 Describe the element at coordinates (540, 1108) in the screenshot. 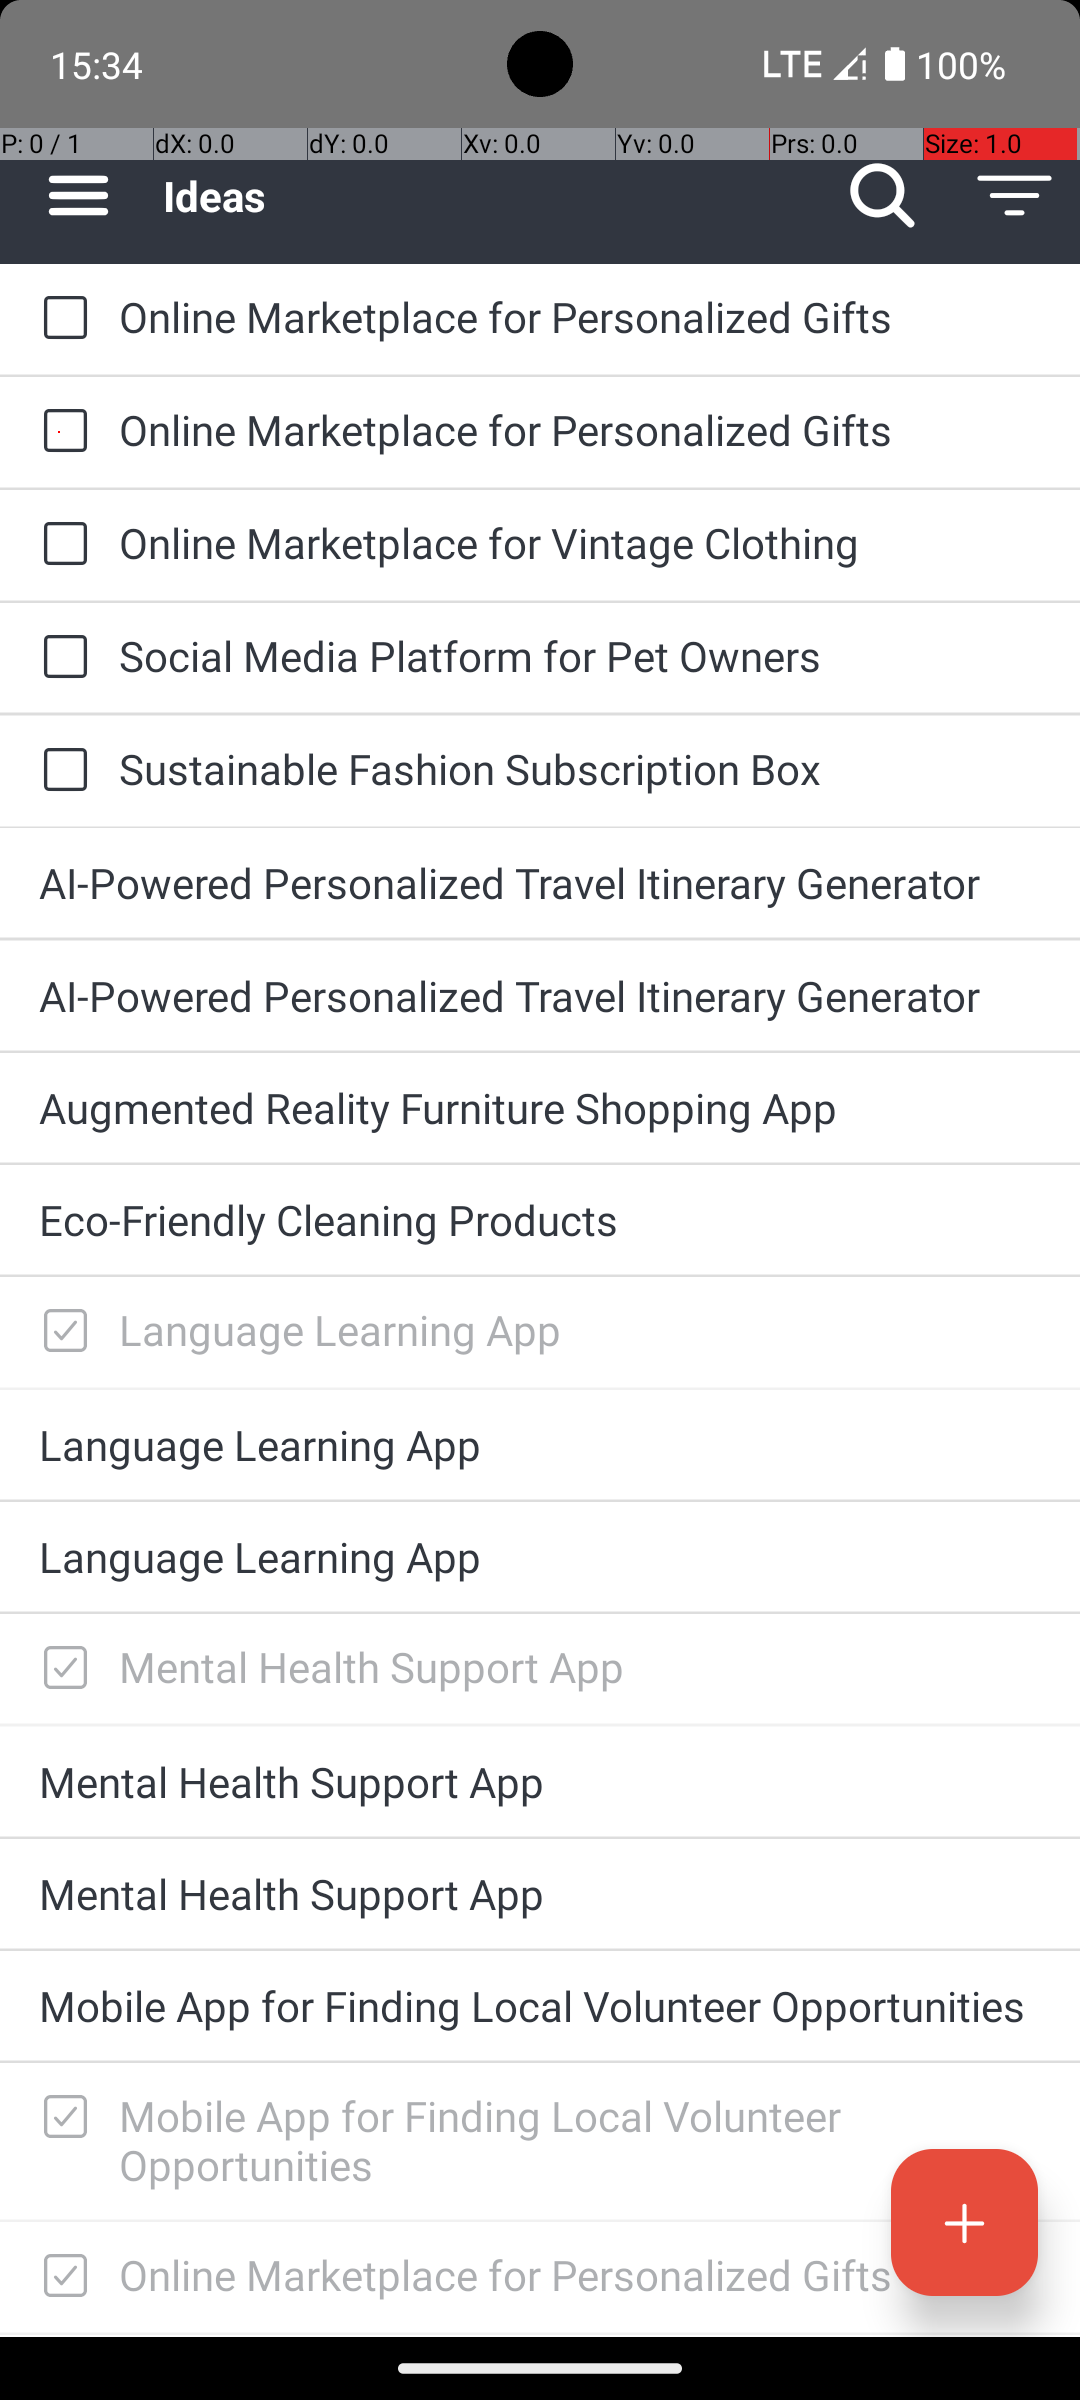

I see `Augmented Reality Furniture Shopping App` at that location.